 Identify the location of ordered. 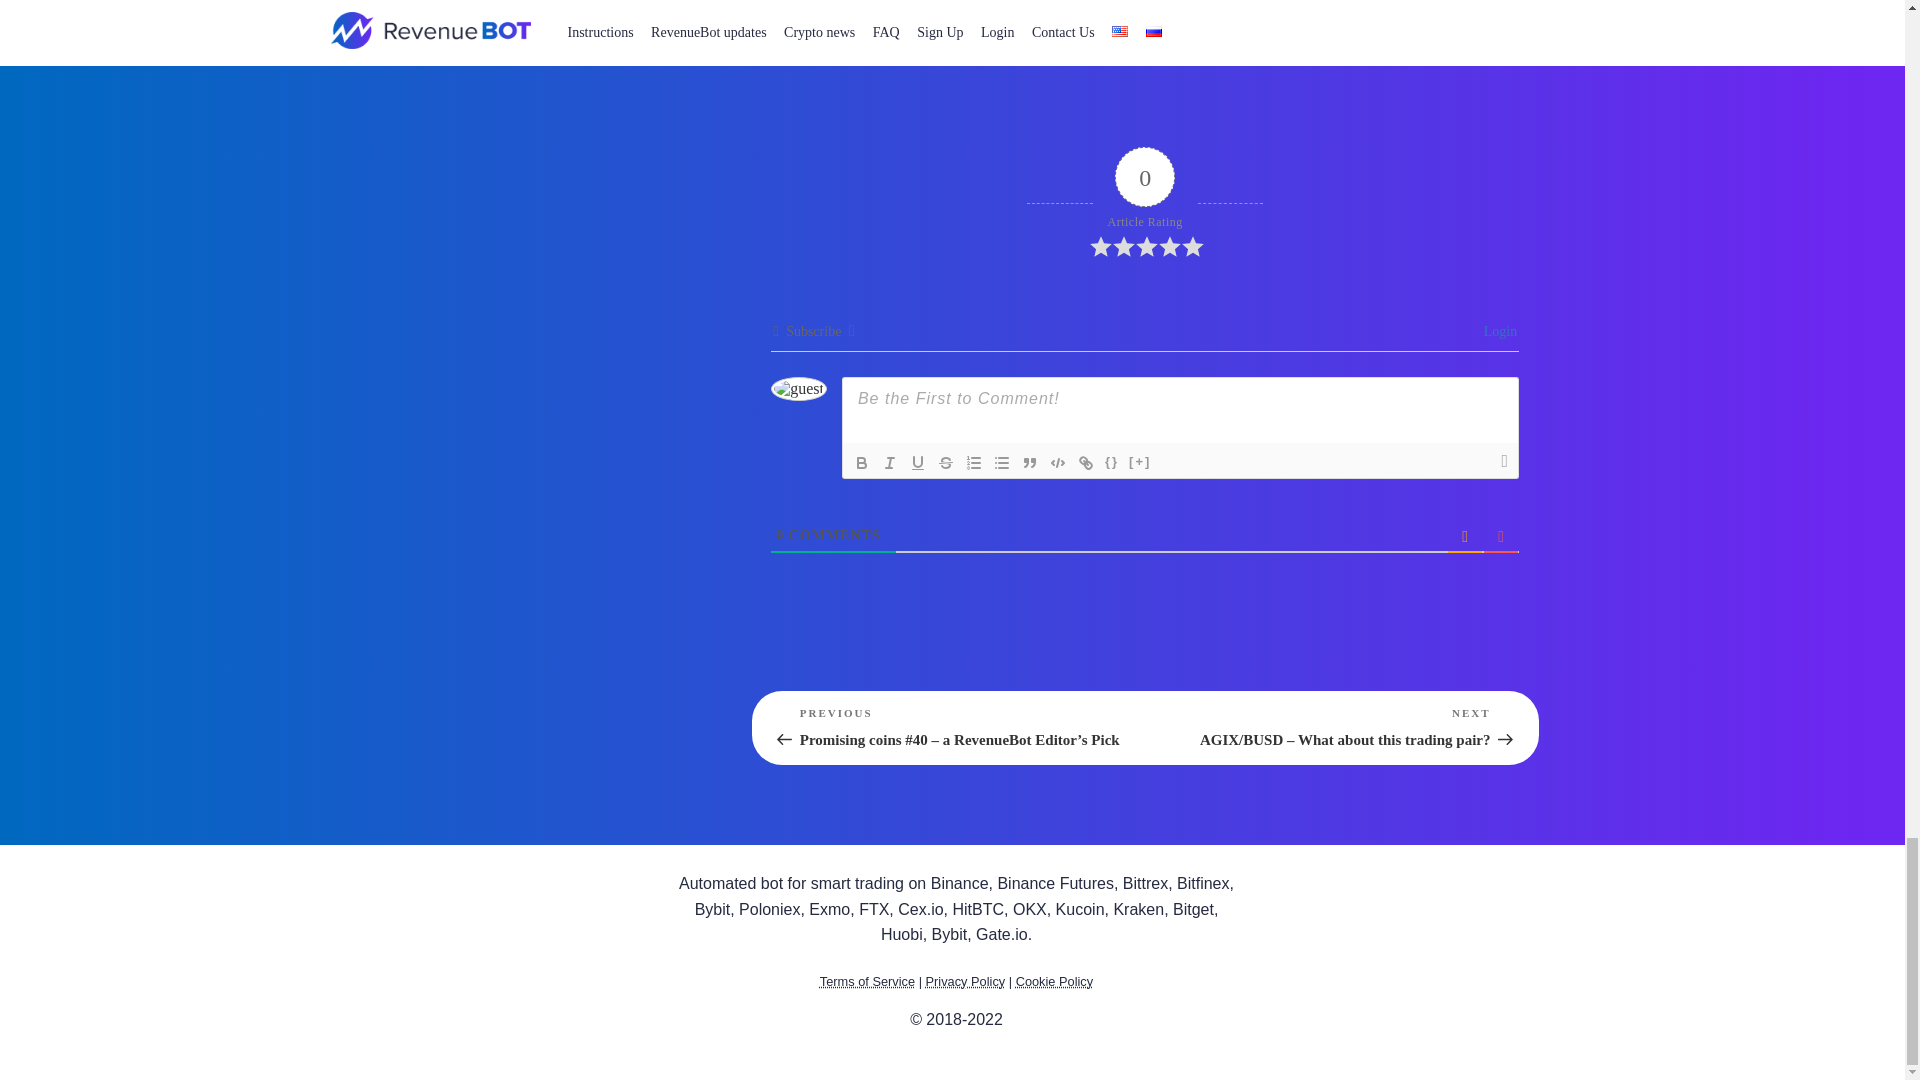
(974, 463).